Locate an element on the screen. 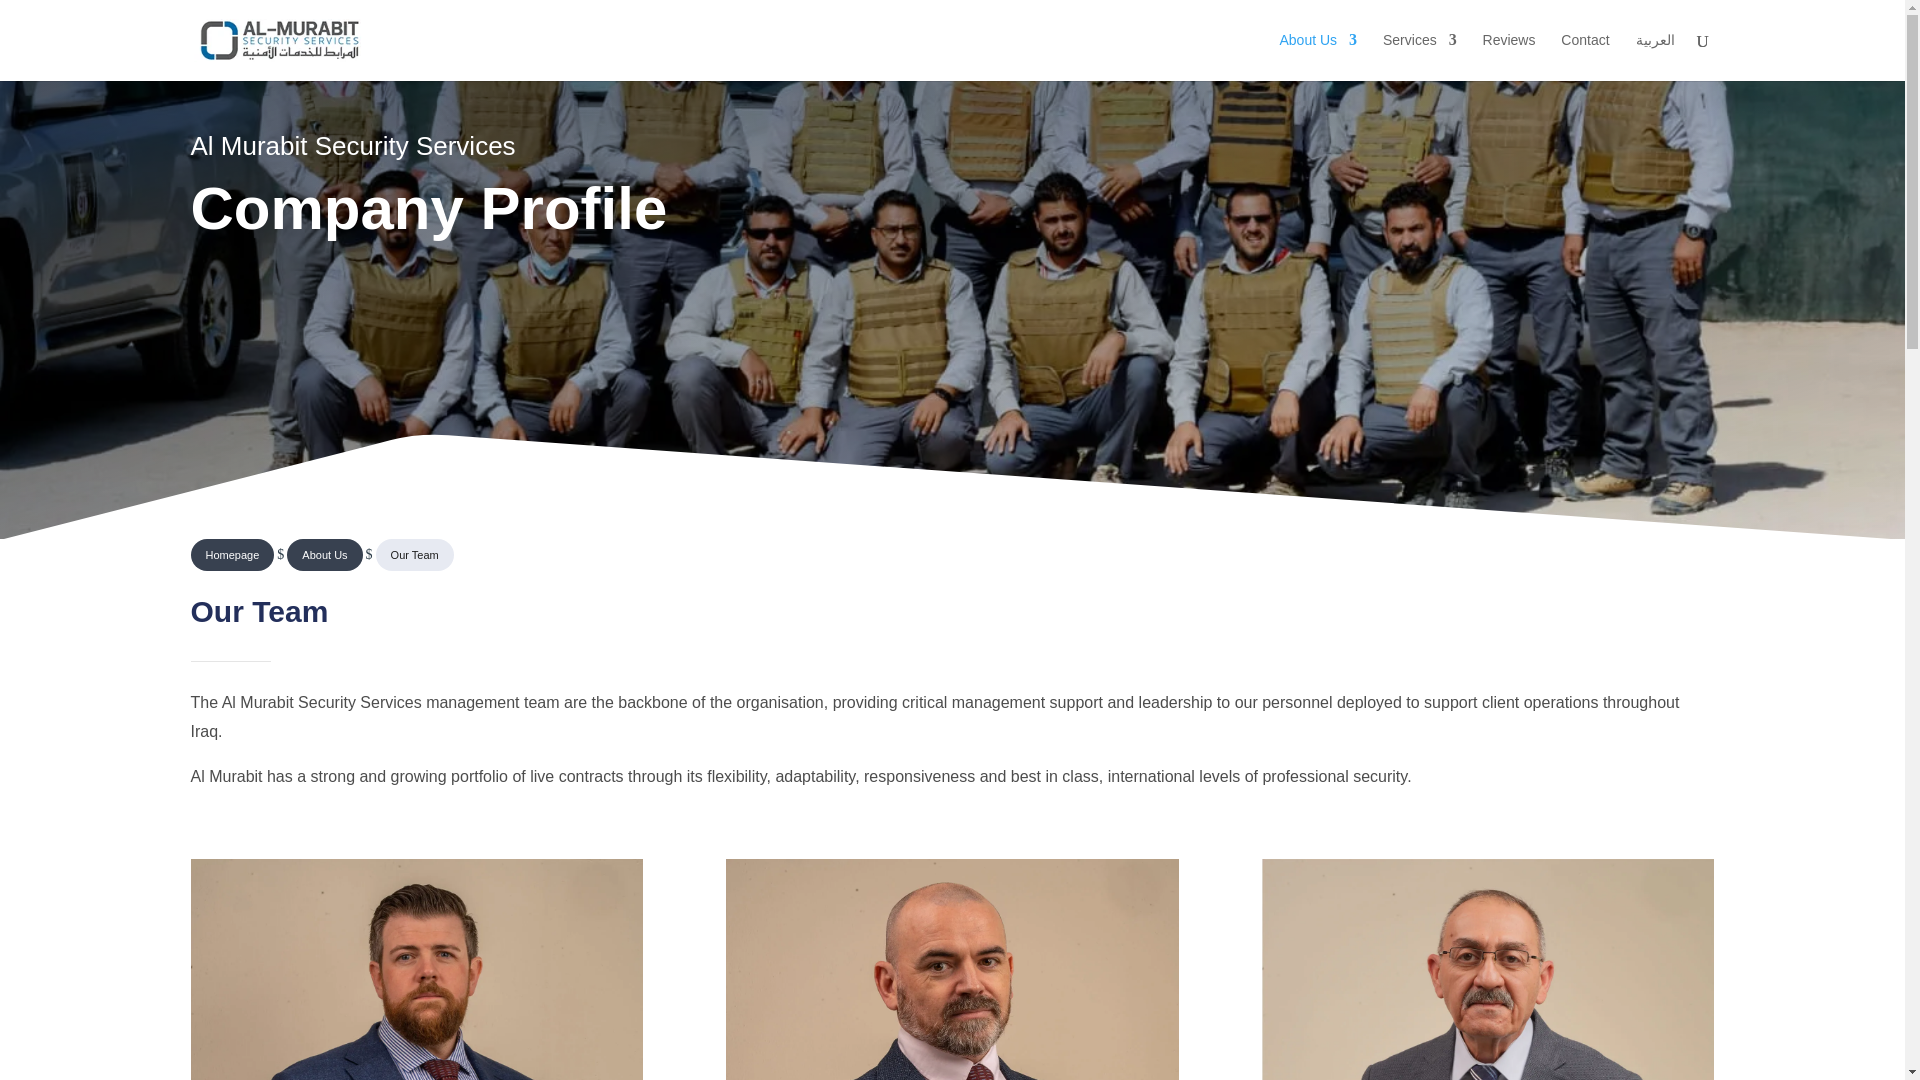  Contact is located at coordinates (1584, 53).